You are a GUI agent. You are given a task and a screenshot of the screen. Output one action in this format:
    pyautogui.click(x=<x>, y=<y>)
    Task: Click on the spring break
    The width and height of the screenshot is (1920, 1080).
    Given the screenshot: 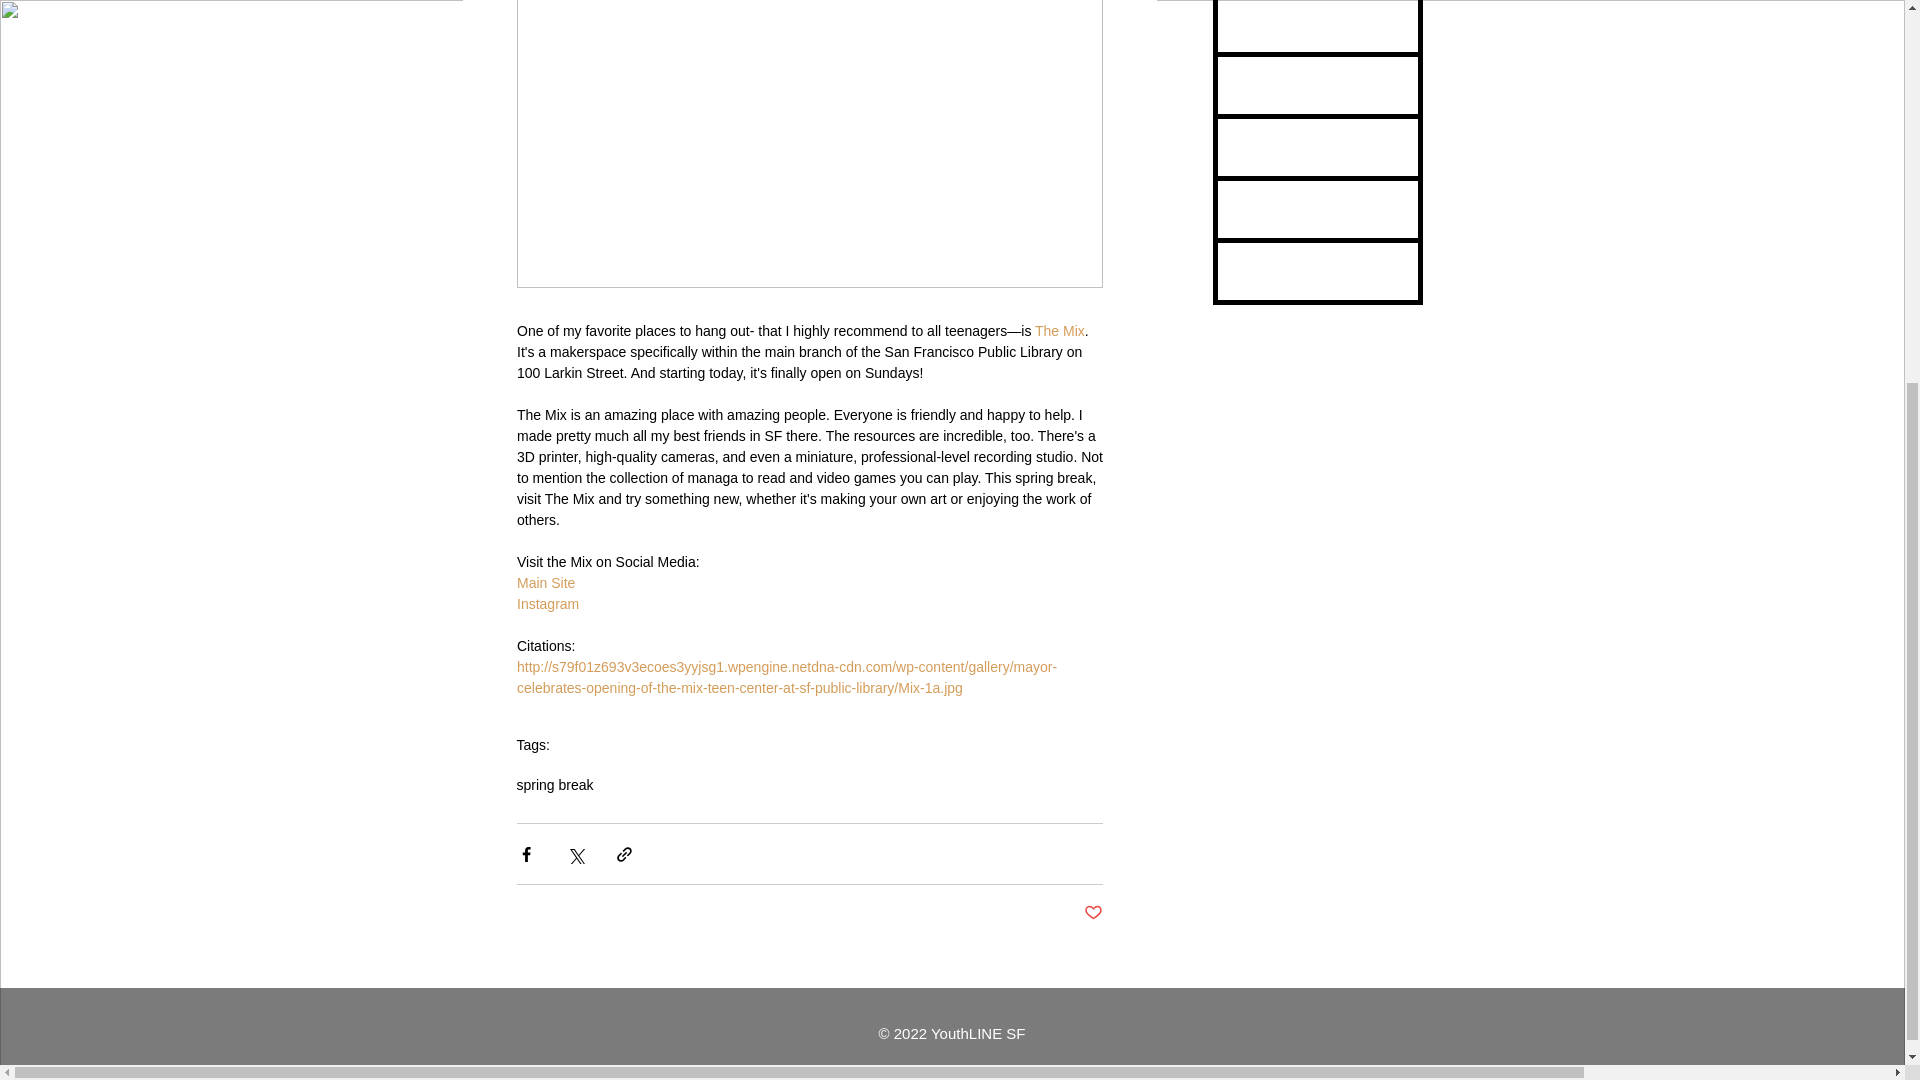 What is the action you would take?
    pyautogui.click(x=554, y=784)
    